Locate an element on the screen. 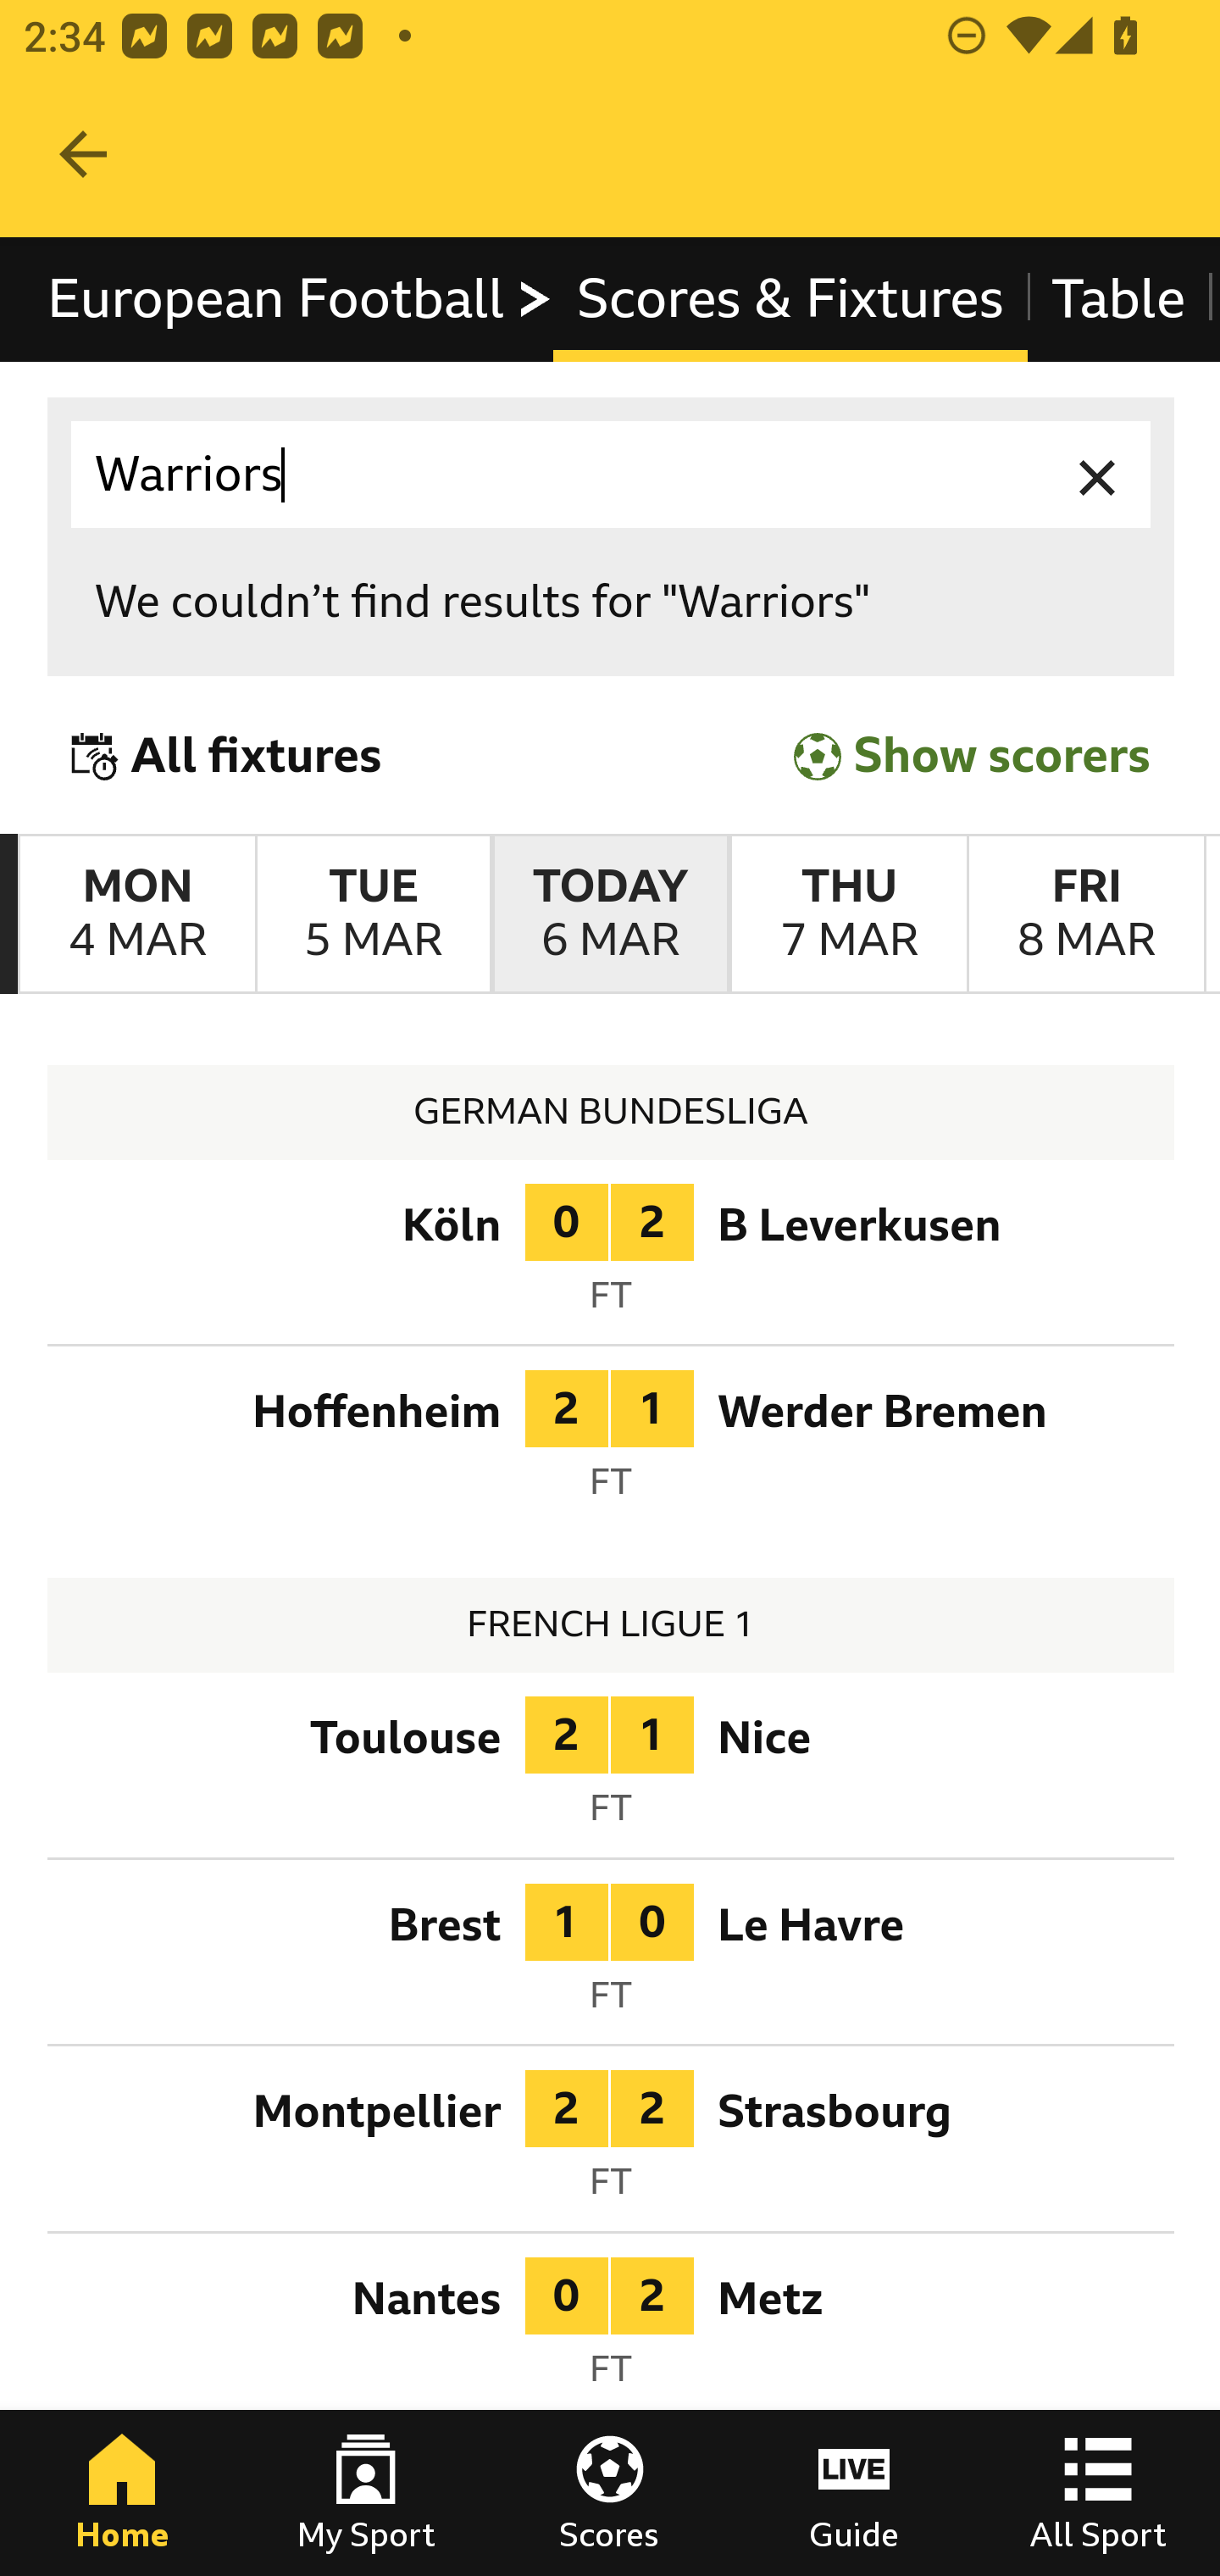  Warriors is located at coordinates (612, 475).